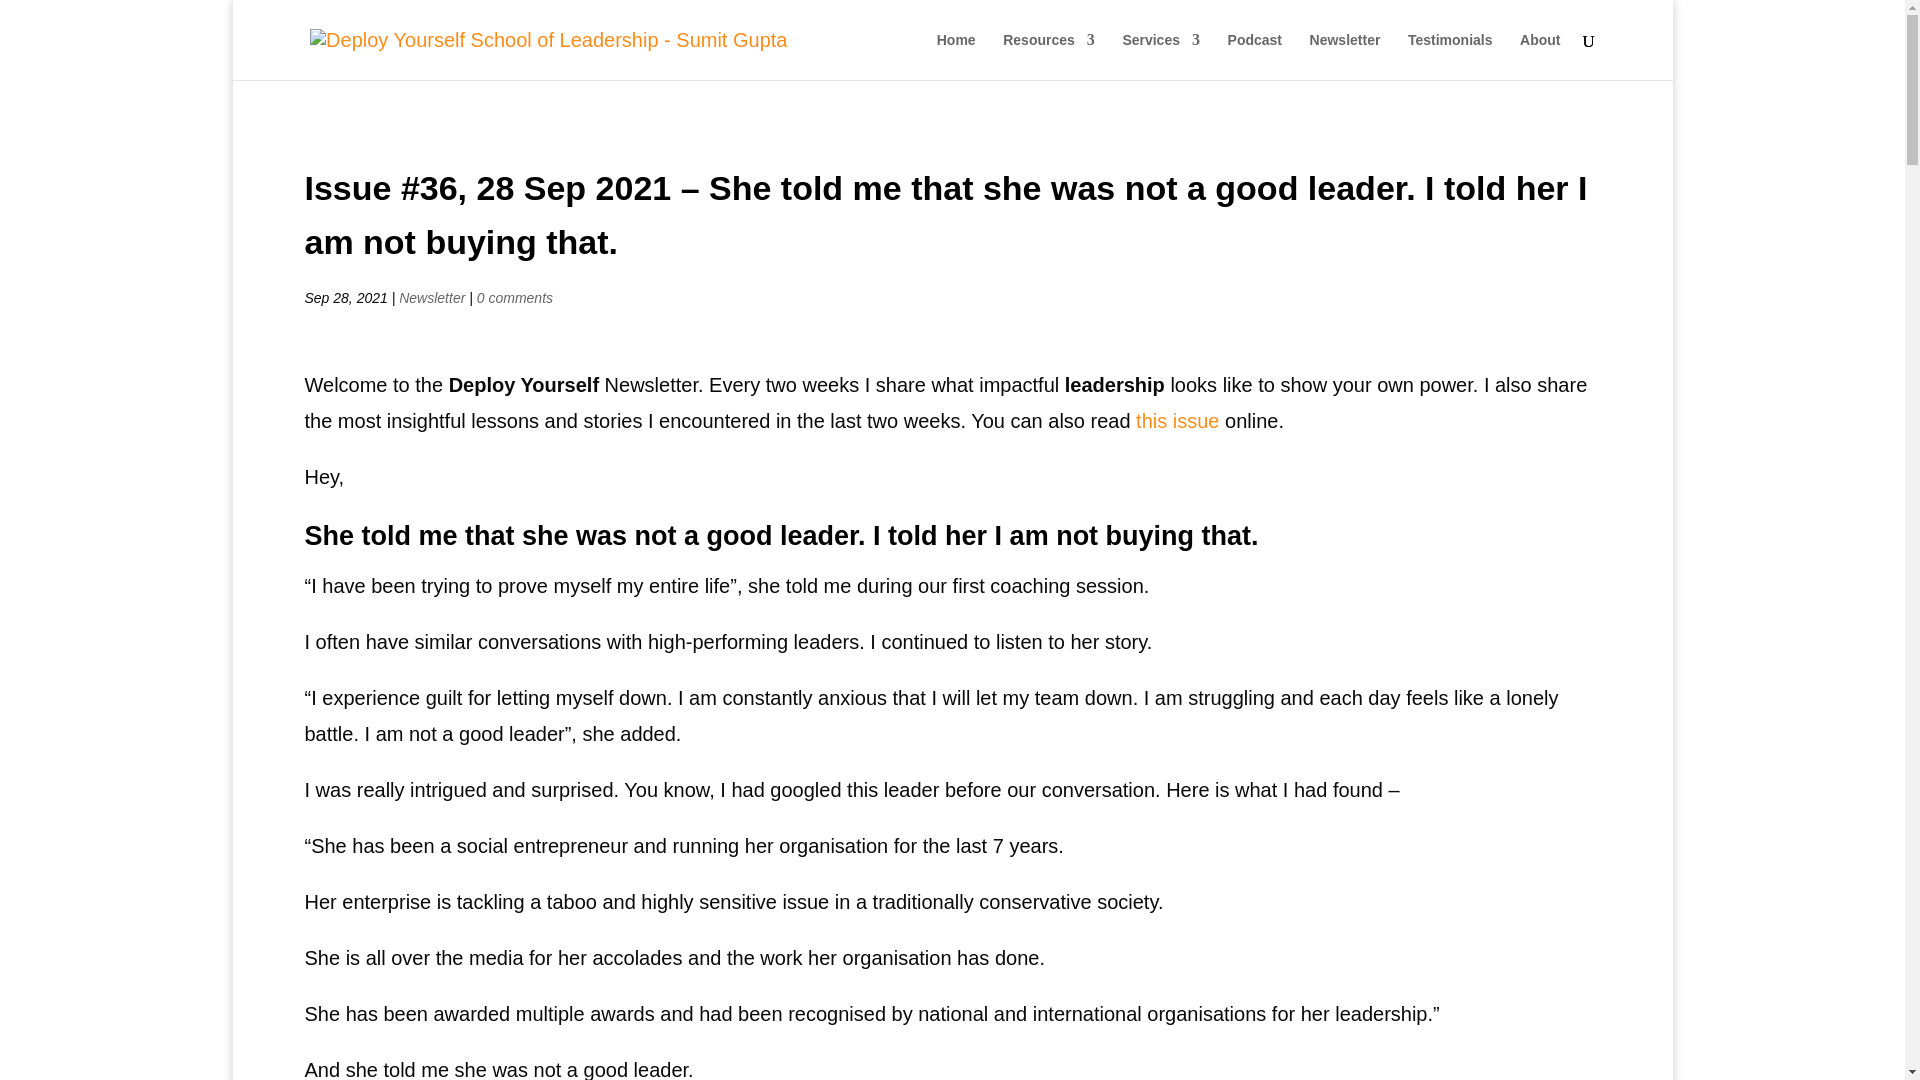 This screenshot has height=1080, width=1920. I want to click on Services, so click(1160, 56).